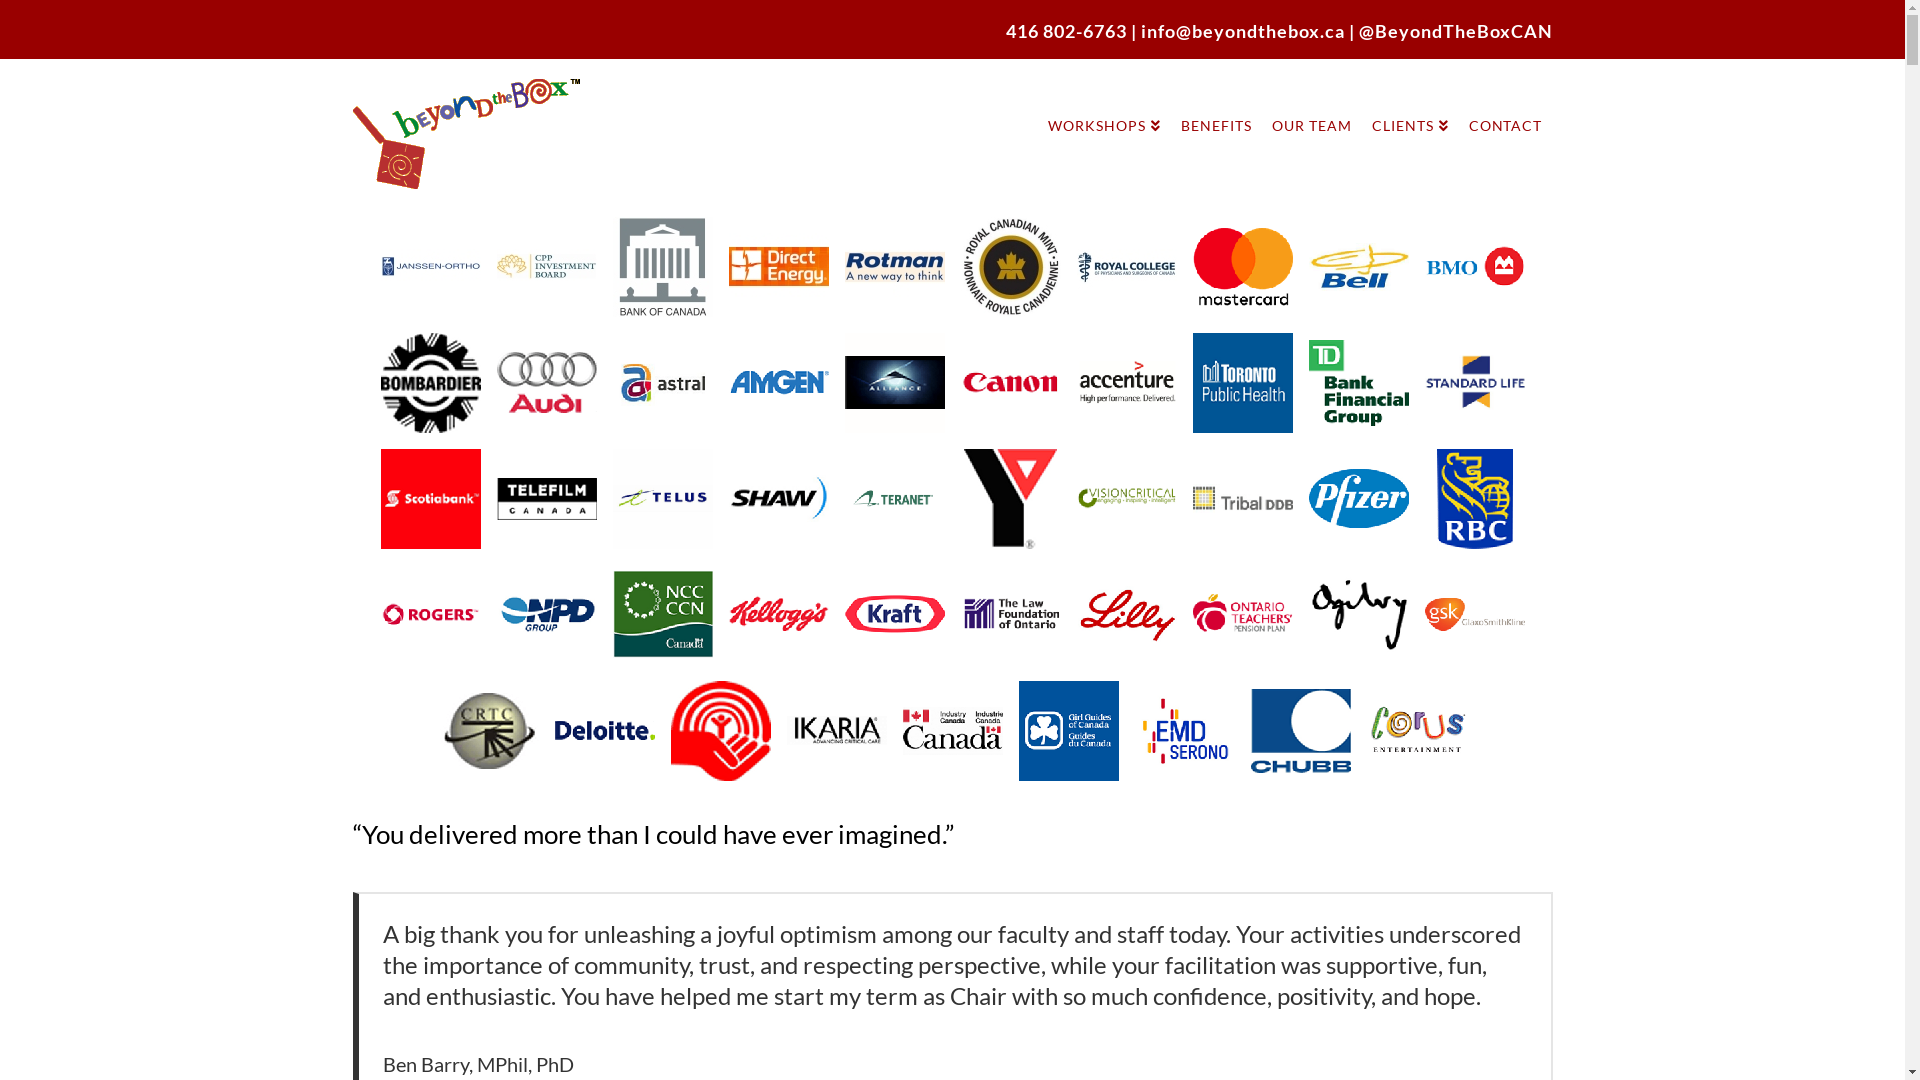 This screenshot has height=1080, width=1920. I want to click on WORKSHOPS, so click(1104, 104).